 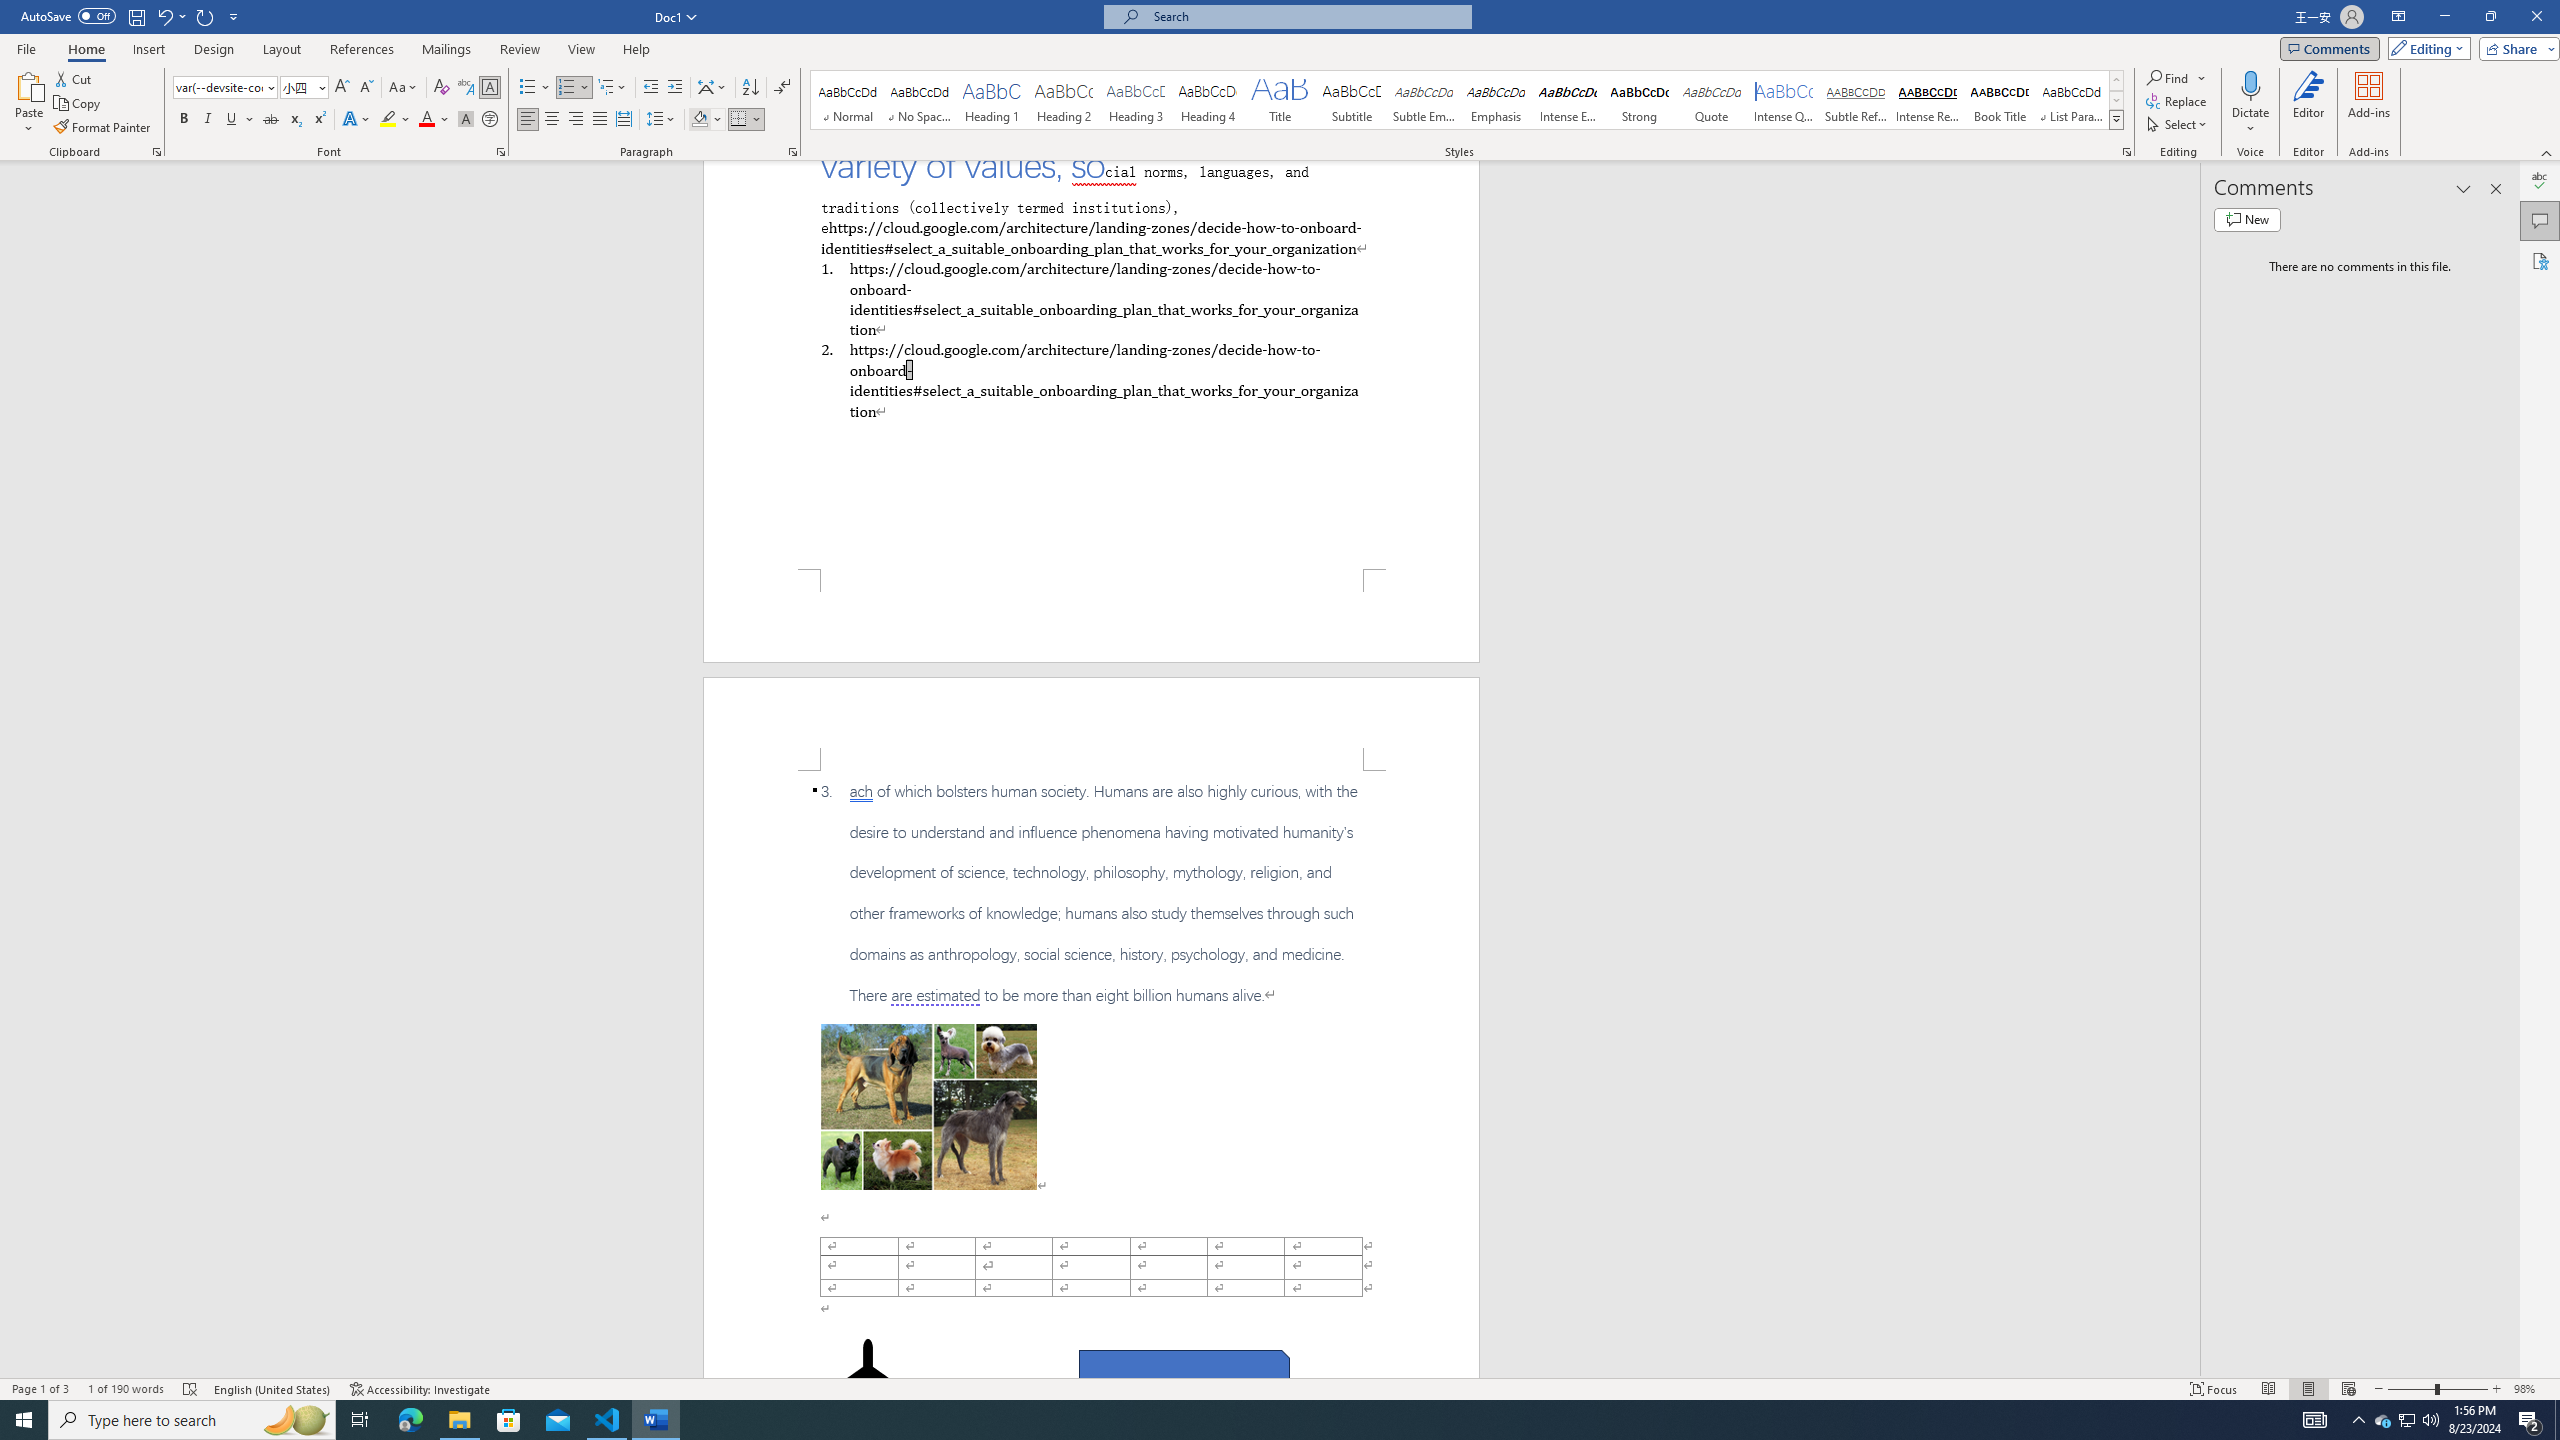 I want to click on Spelling and Grammar Check Errors, so click(x=190, y=1389).